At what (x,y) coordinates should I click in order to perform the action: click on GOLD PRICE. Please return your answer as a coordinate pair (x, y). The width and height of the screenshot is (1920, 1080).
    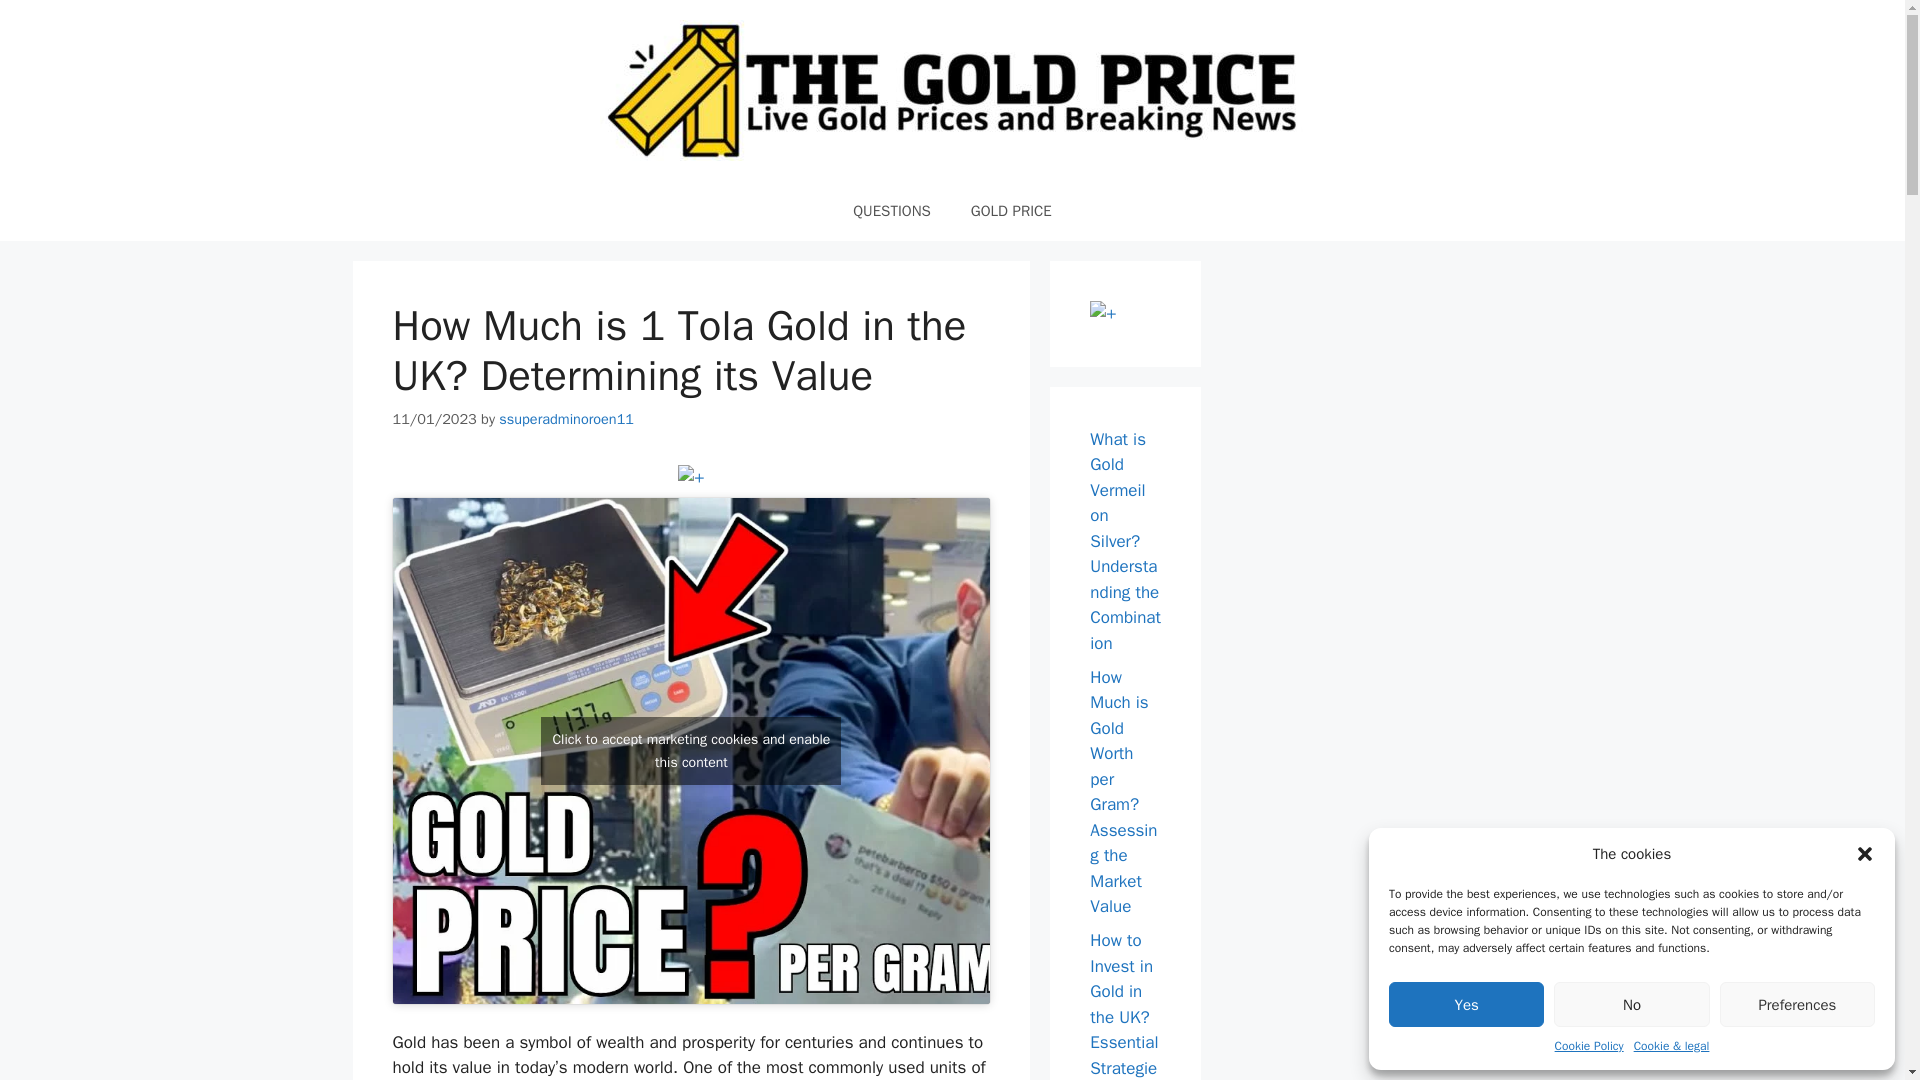
    Looking at the image, I should click on (1010, 210).